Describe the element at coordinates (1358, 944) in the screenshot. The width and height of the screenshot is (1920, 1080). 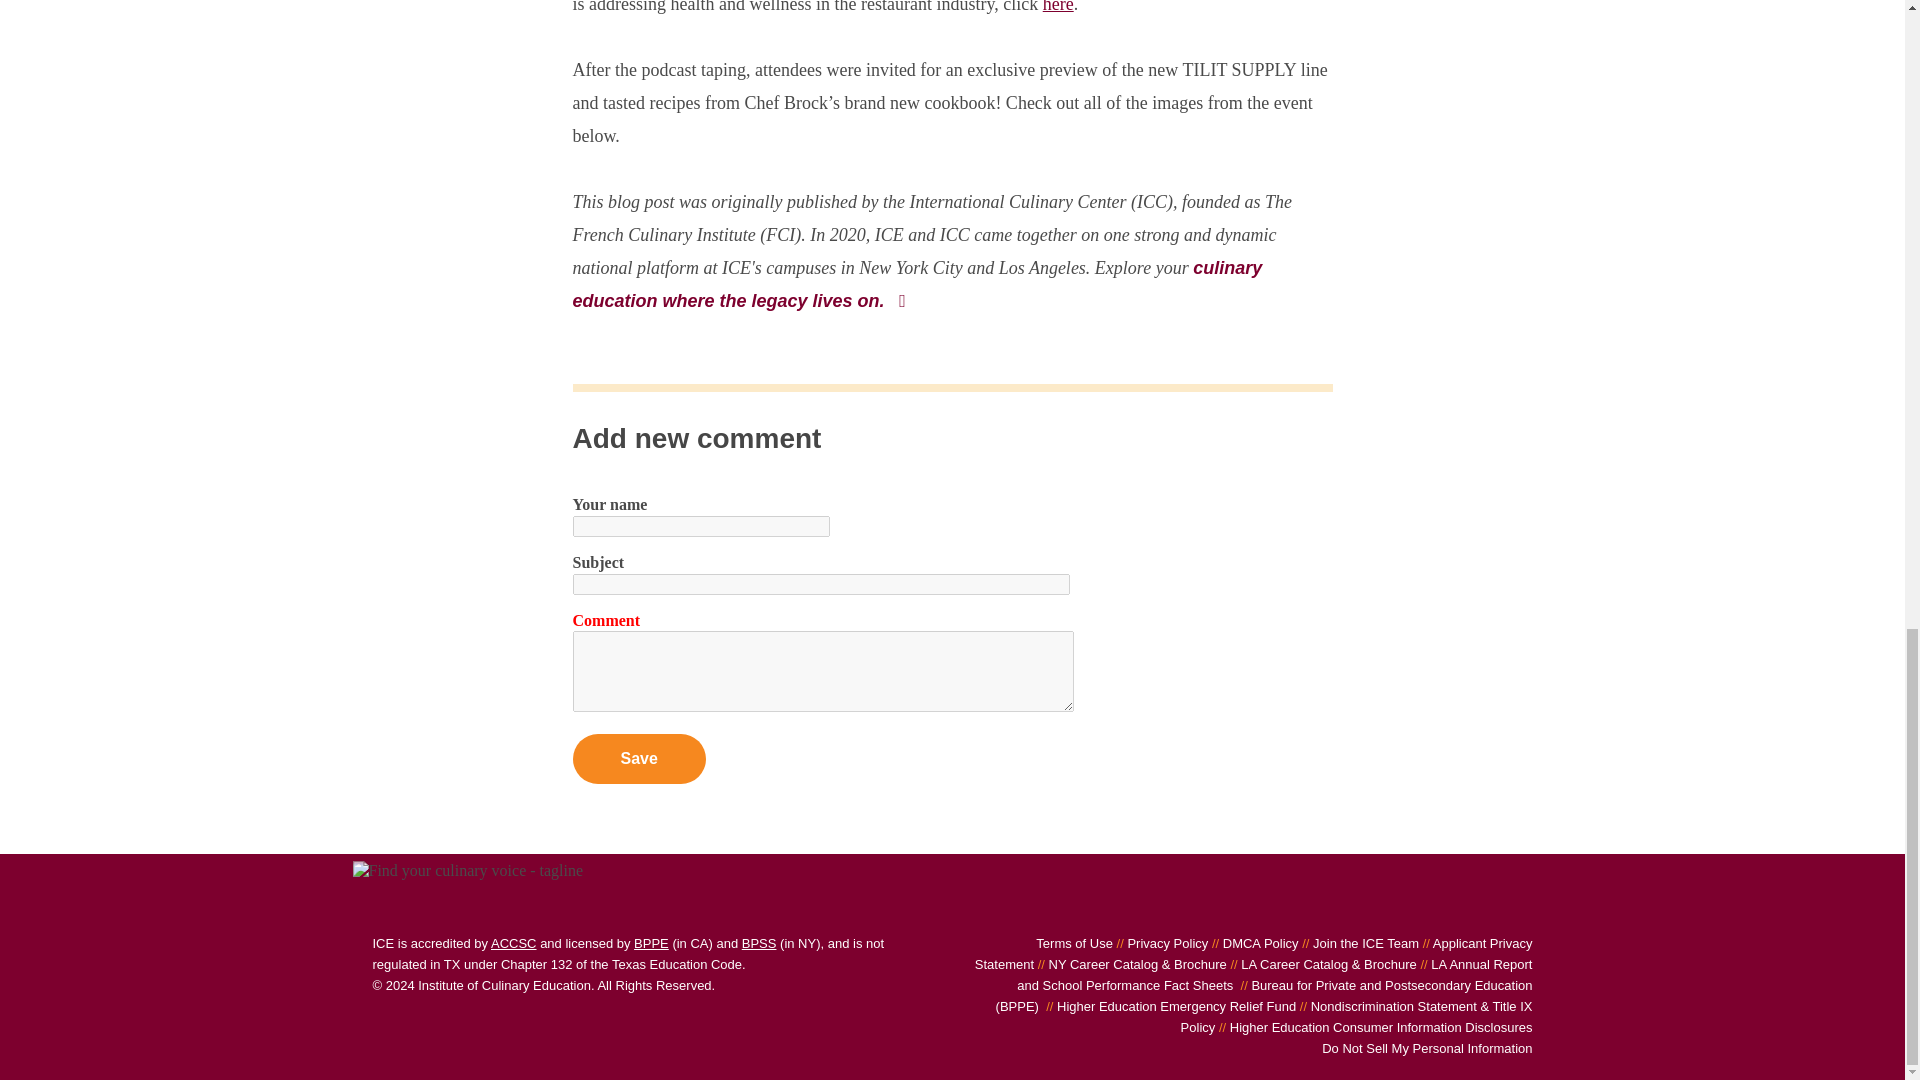
I see `Join the ICE Team` at that location.